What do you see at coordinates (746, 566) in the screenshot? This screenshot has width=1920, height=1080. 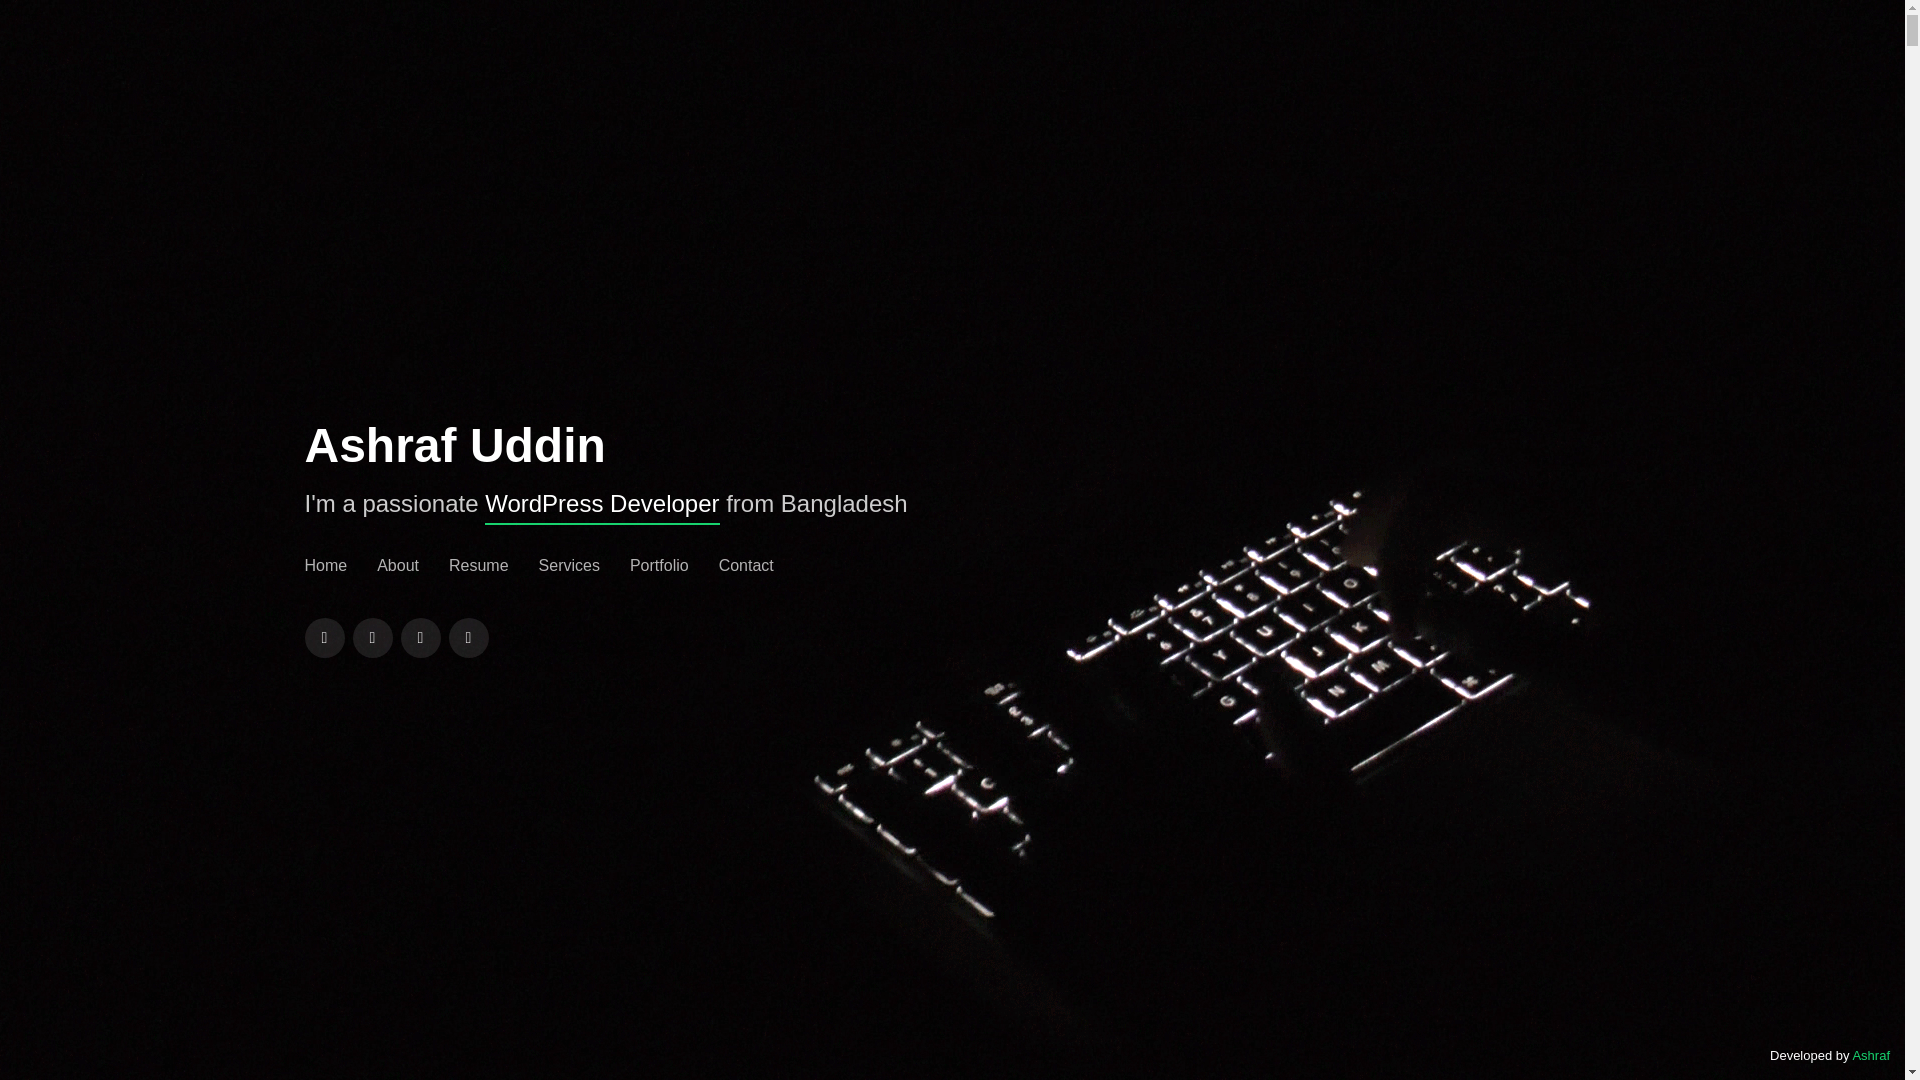 I see `Contact` at bounding box center [746, 566].